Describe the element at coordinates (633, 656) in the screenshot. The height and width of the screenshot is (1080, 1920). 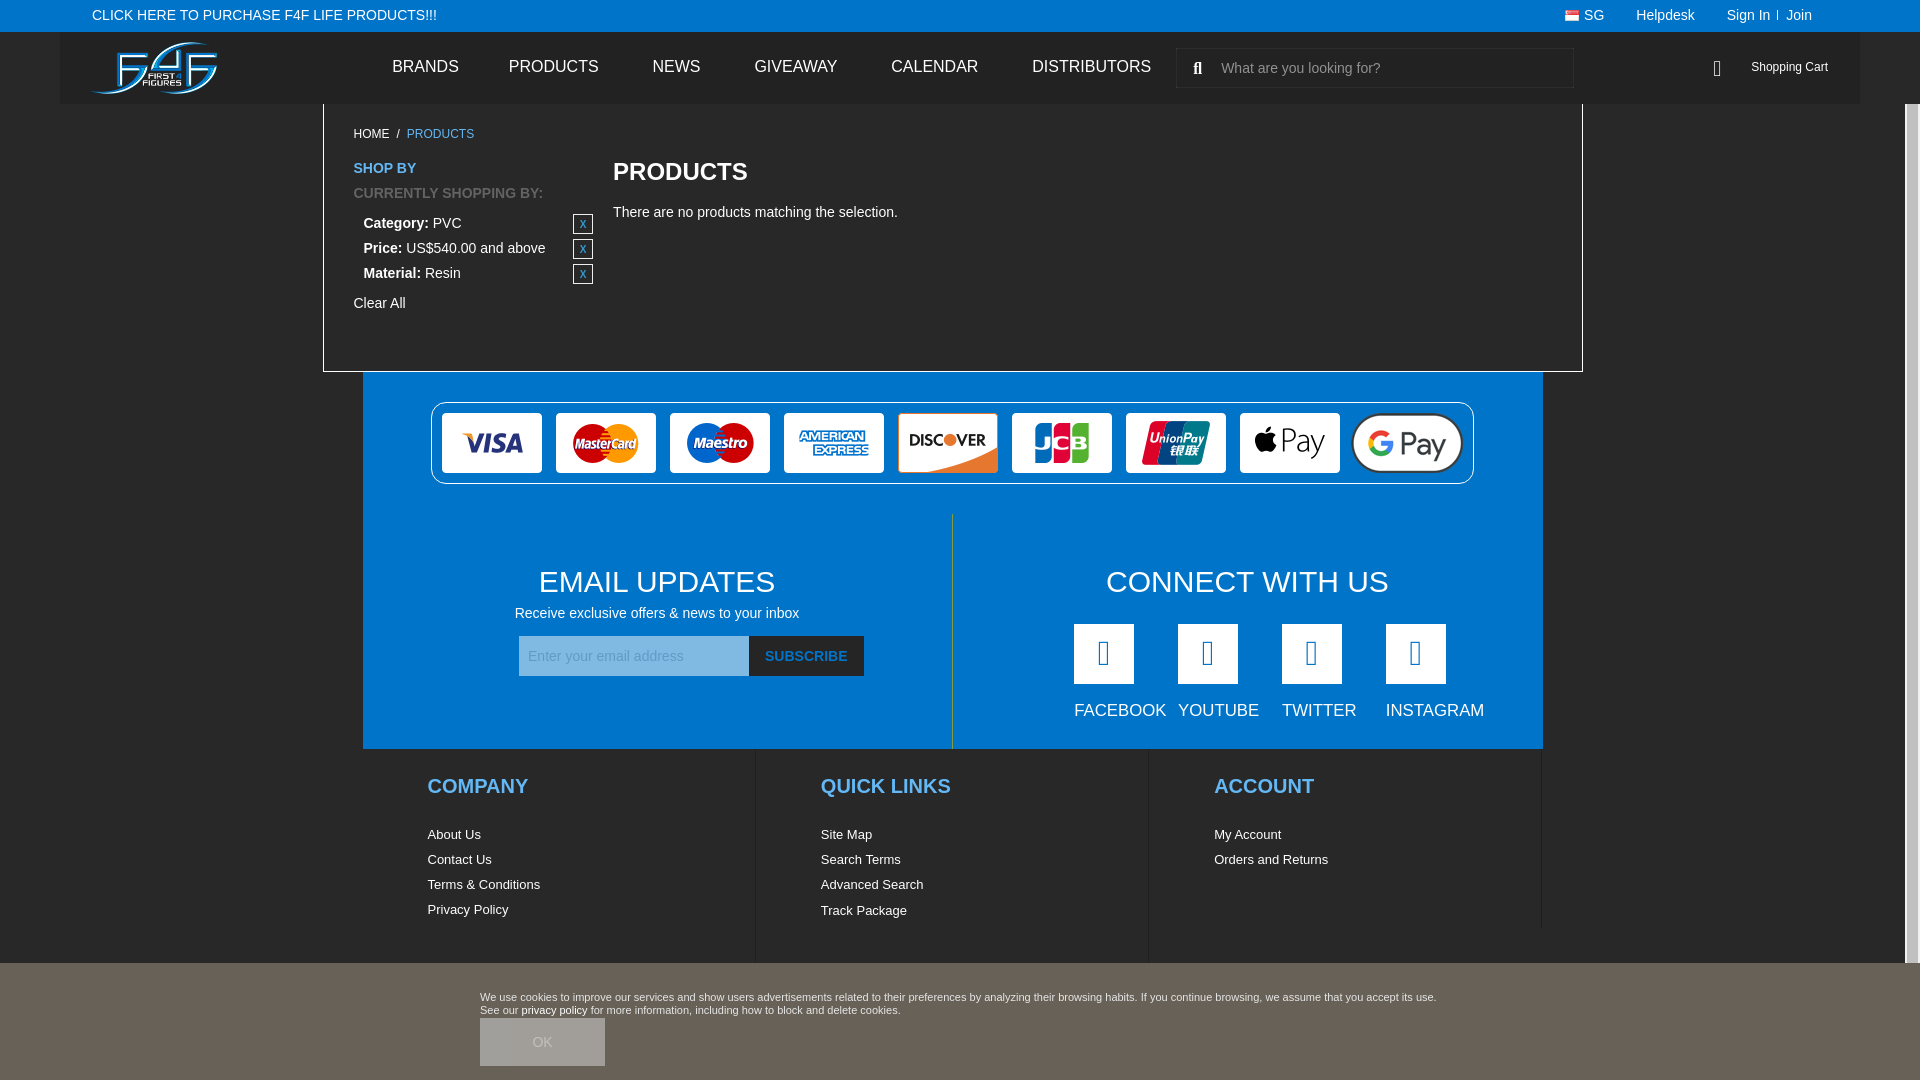
I see `Sign up for our newsletter` at that location.